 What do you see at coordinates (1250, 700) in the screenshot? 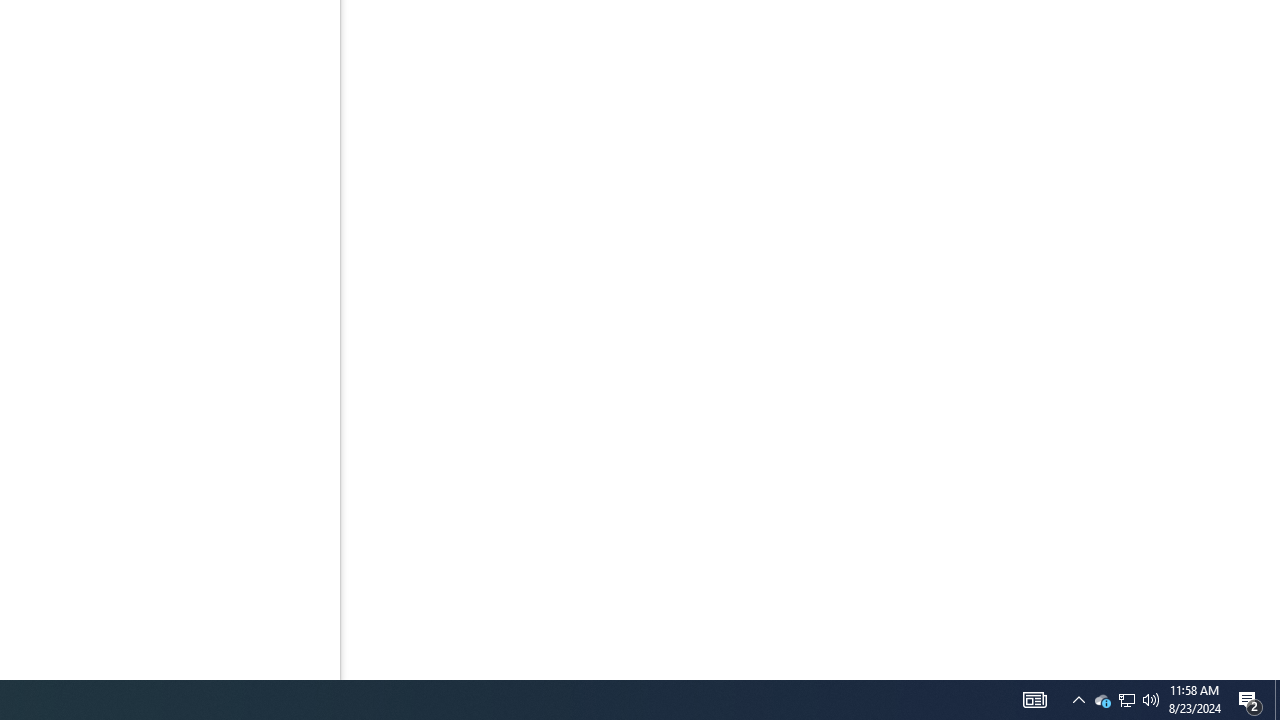
I see `Action Center, 2 new notifications` at bounding box center [1250, 700].